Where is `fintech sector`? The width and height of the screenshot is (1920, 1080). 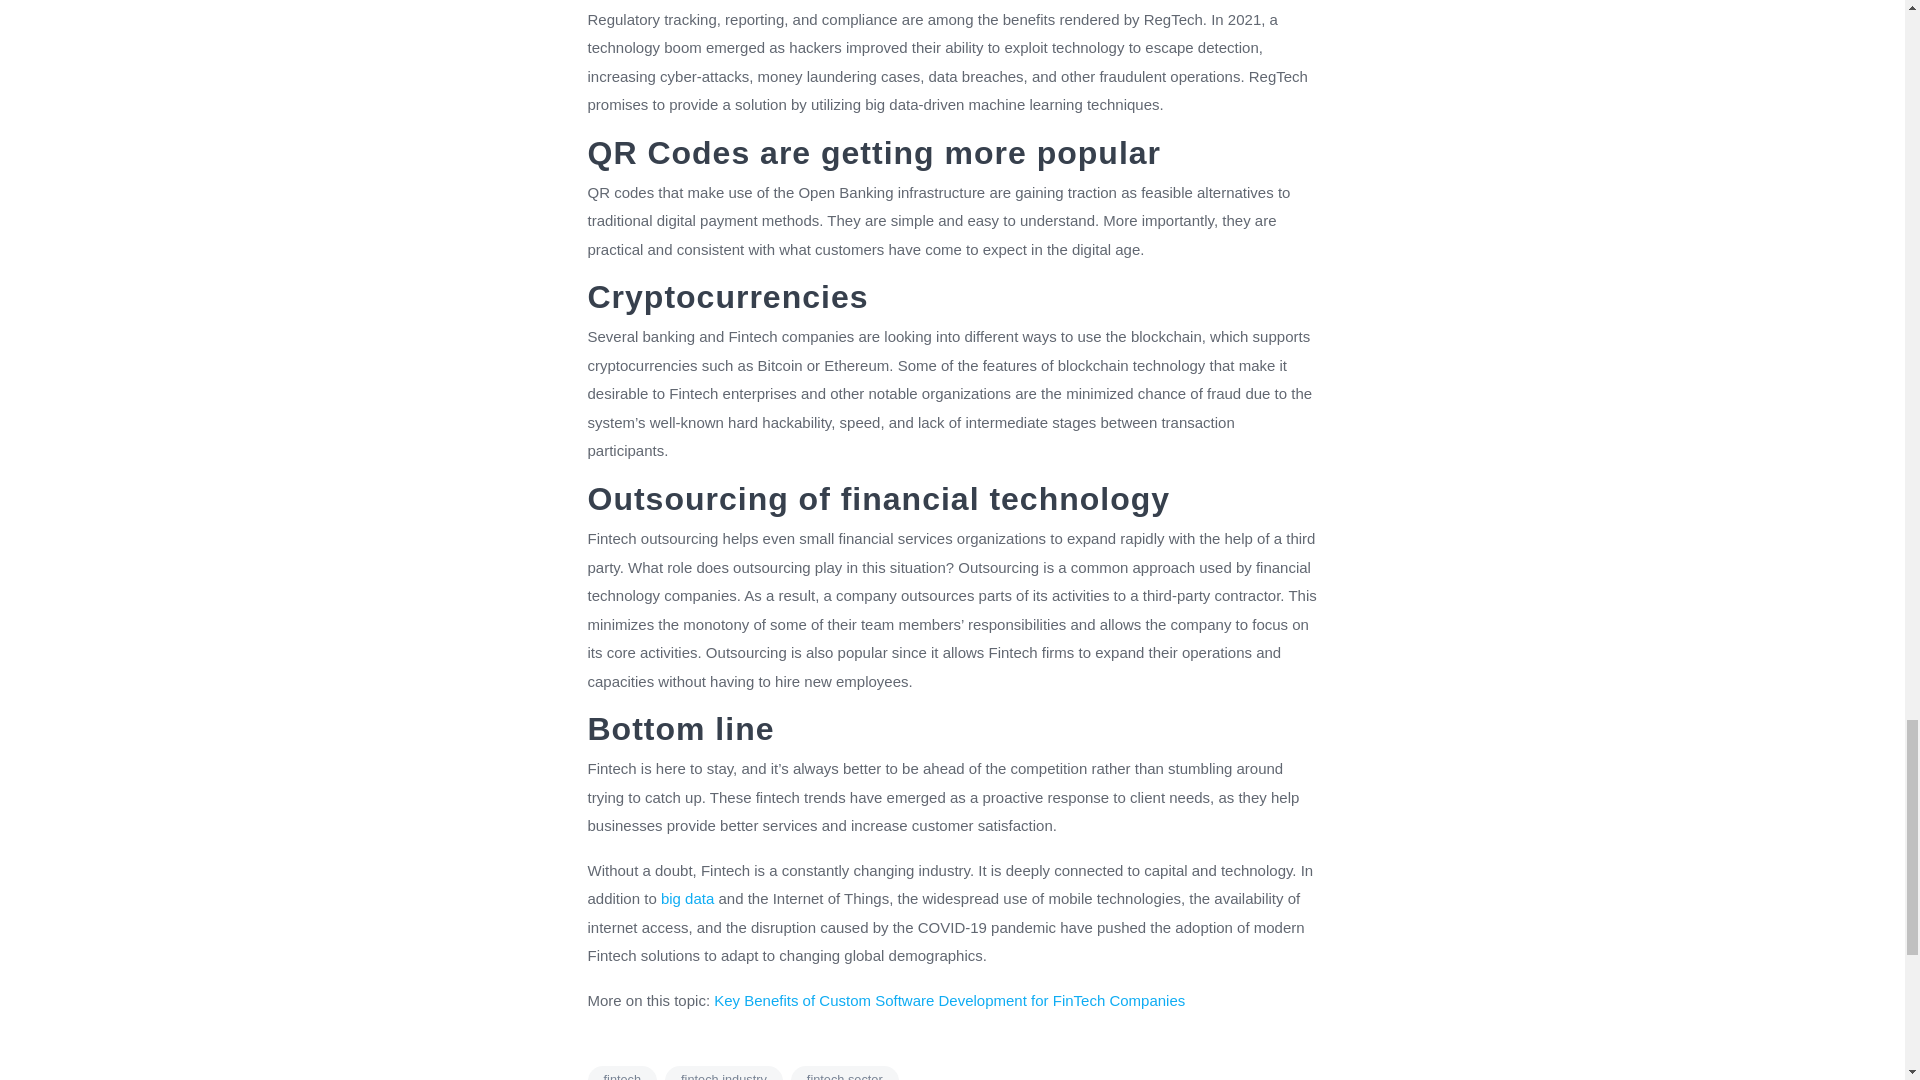
fintech sector is located at coordinates (844, 1072).